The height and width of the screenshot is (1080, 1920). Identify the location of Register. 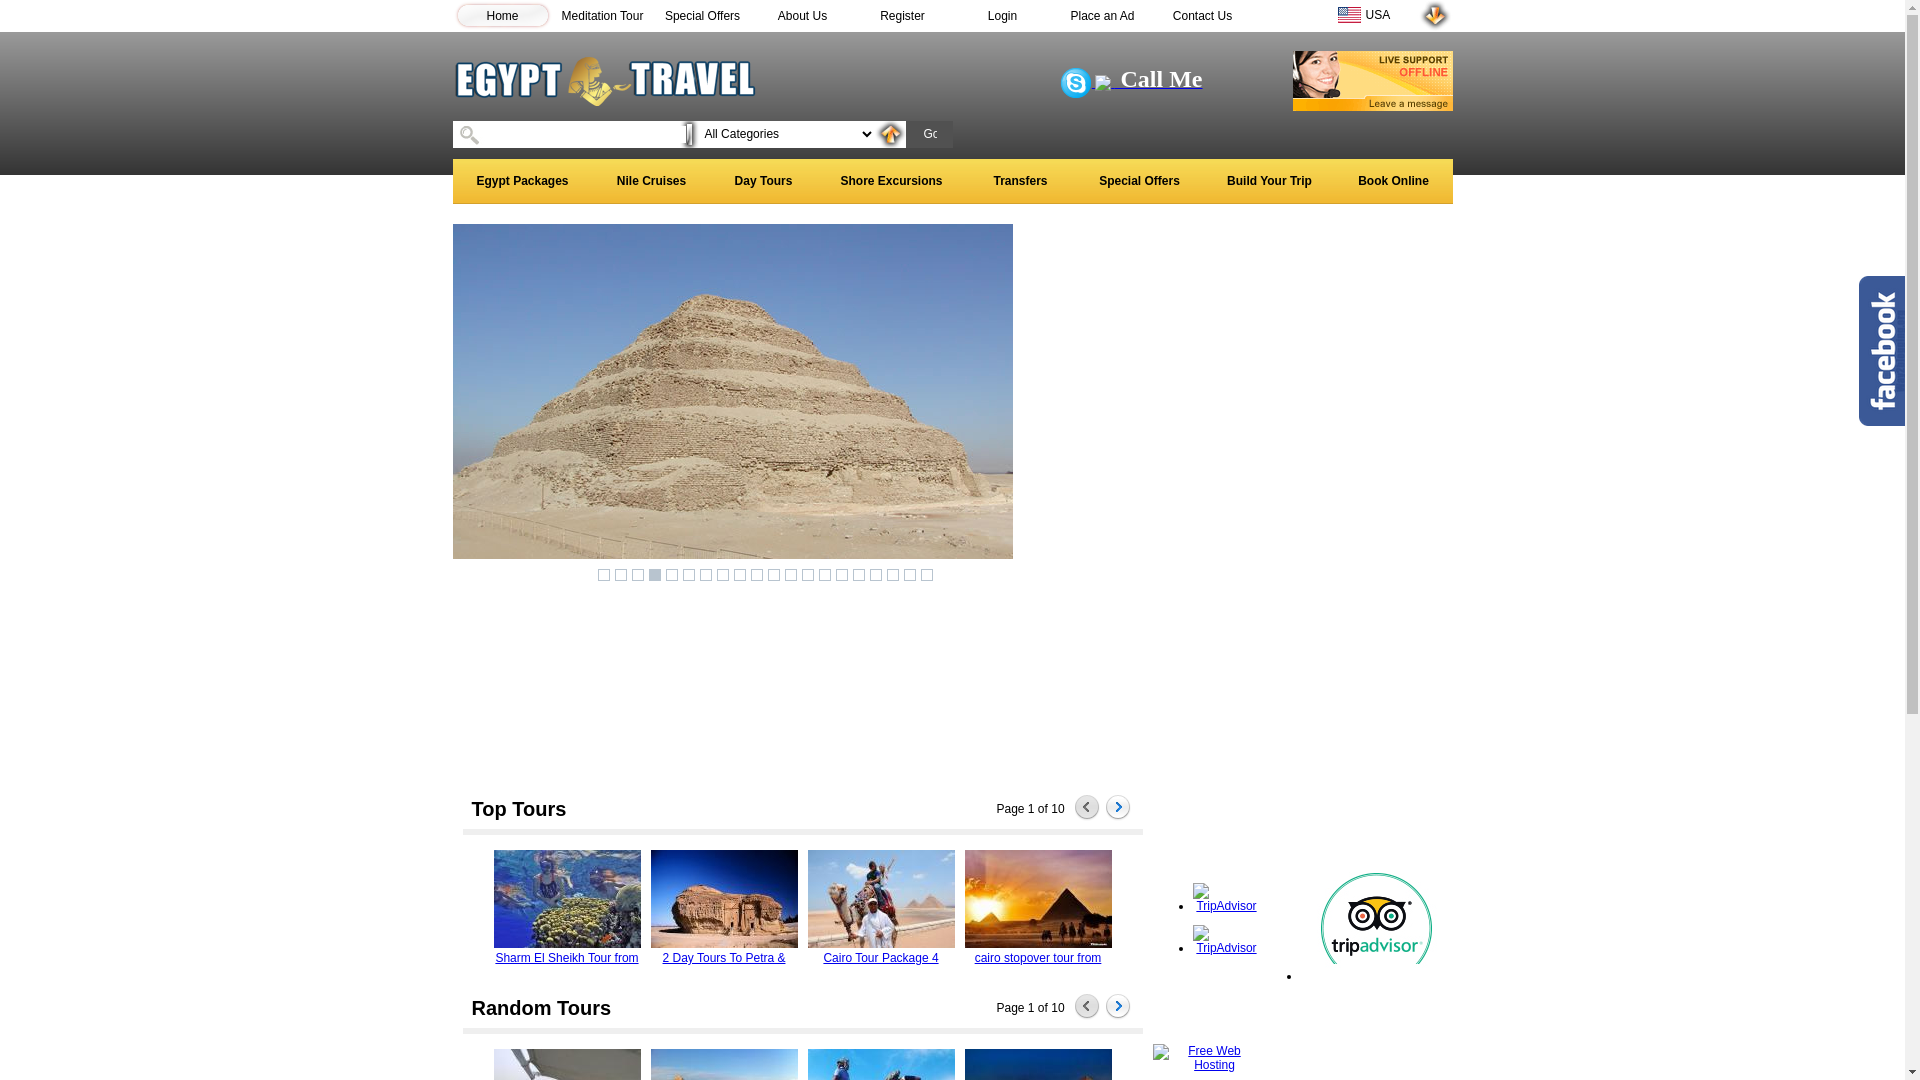
(902, 15).